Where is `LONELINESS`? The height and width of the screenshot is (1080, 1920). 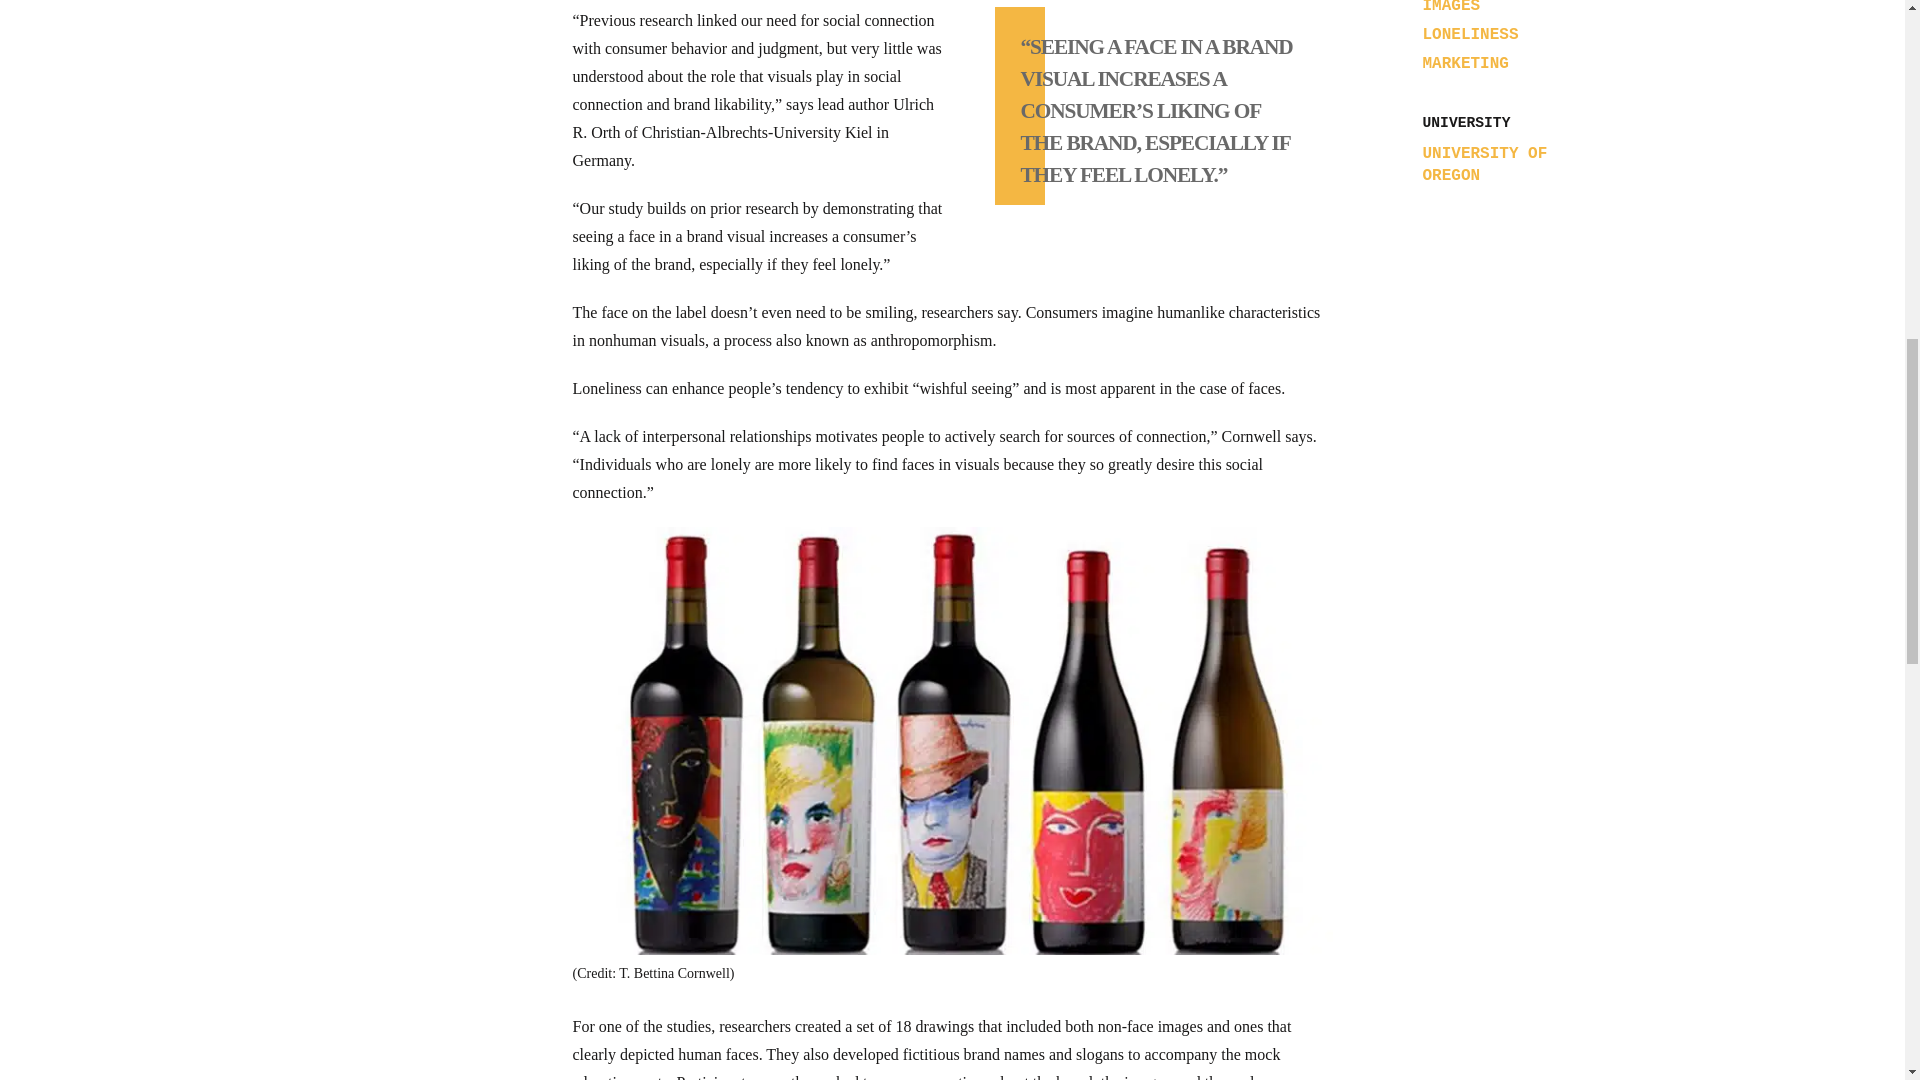
LONELINESS is located at coordinates (1470, 34).